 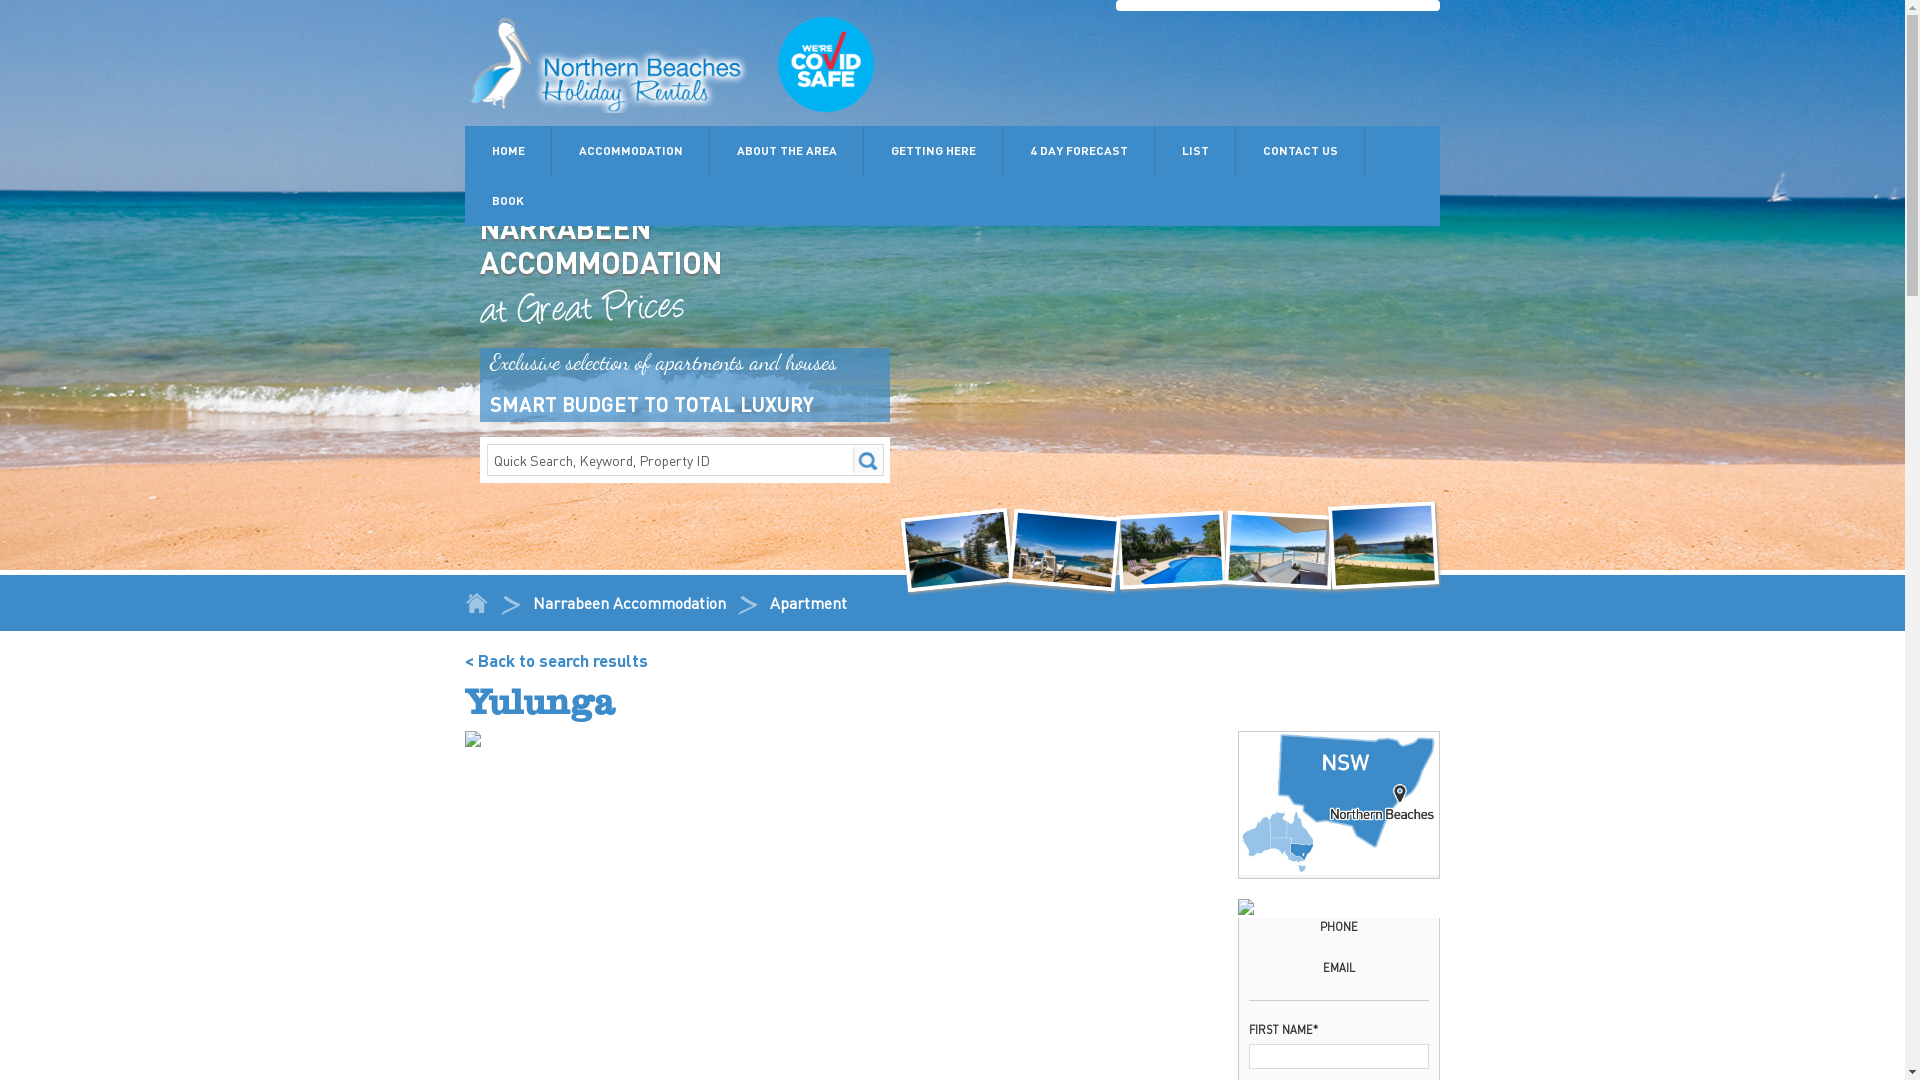 What do you see at coordinates (508, 151) in the screenshot?
I see `HOME` at bounding box center [508, 151].